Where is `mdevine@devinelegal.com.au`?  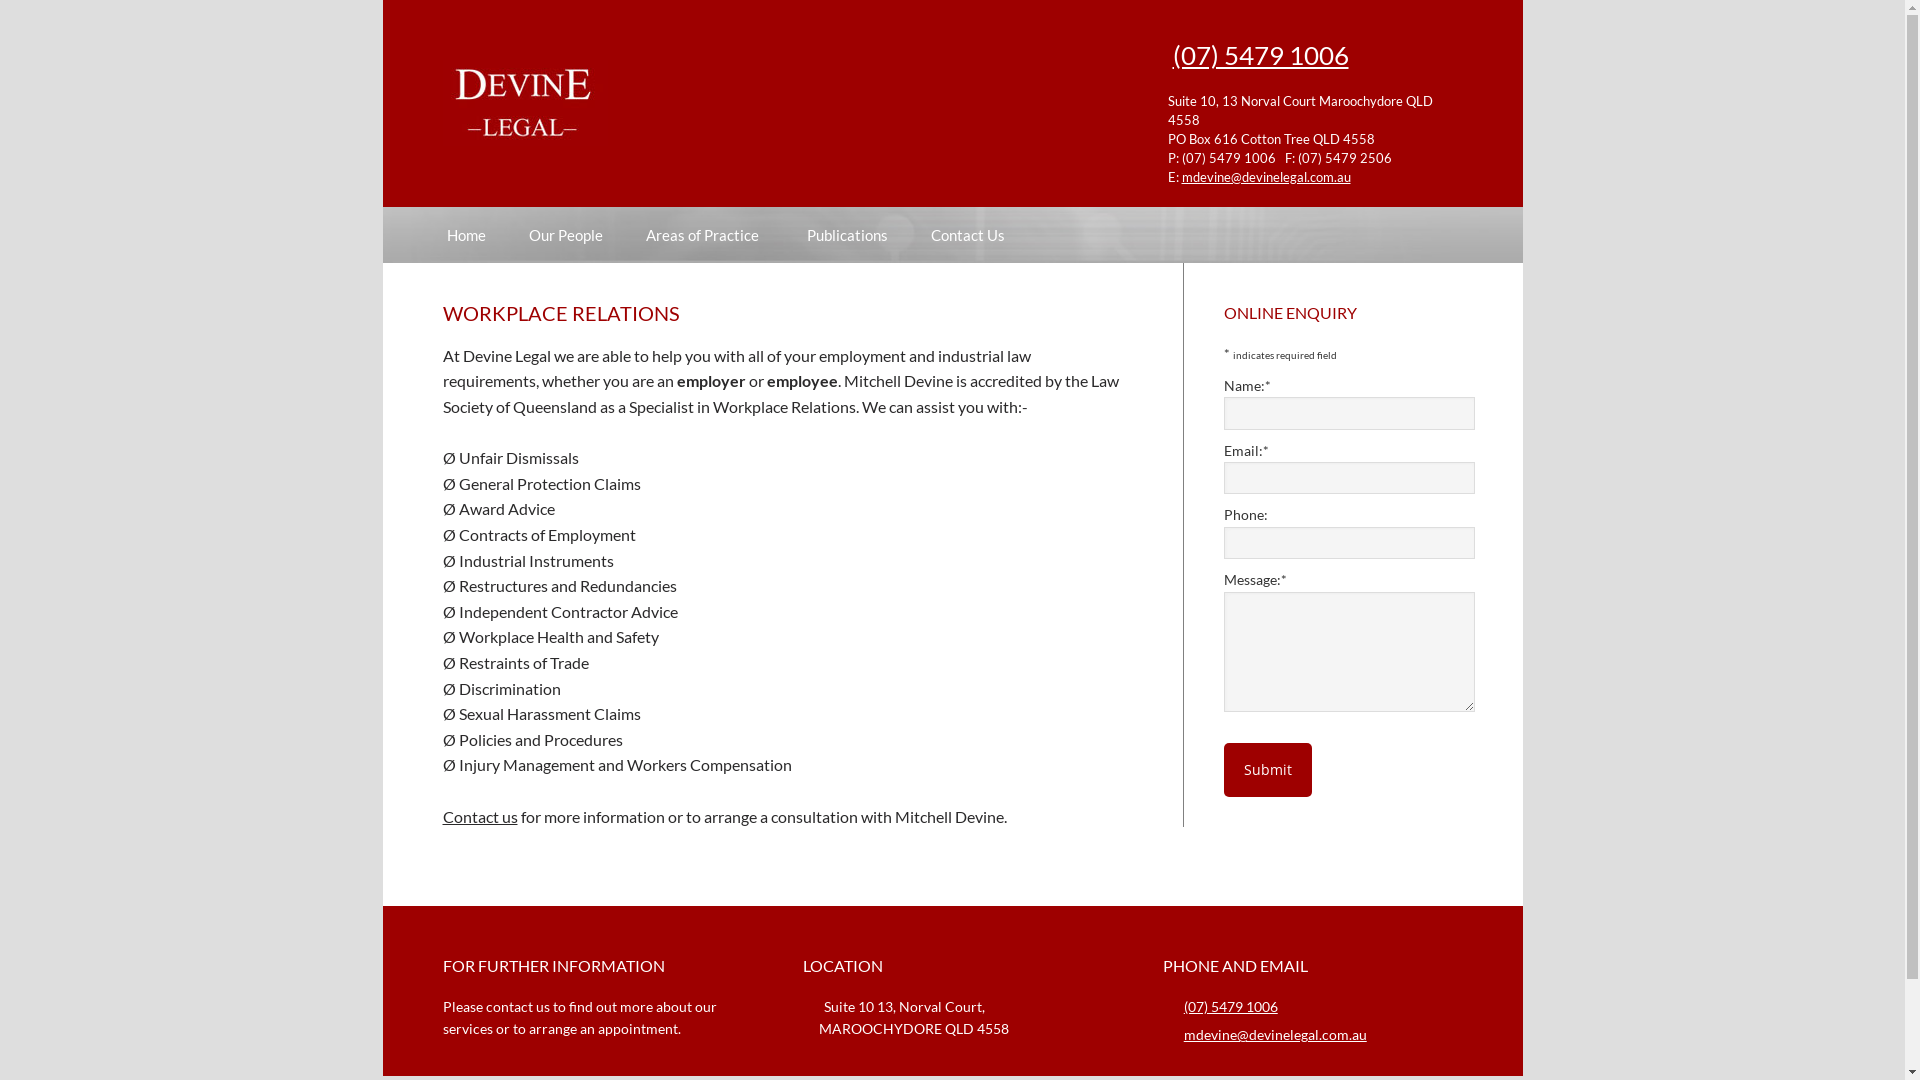
mdevine@devinelegal.com.au is located at coordinates (1266, 176).